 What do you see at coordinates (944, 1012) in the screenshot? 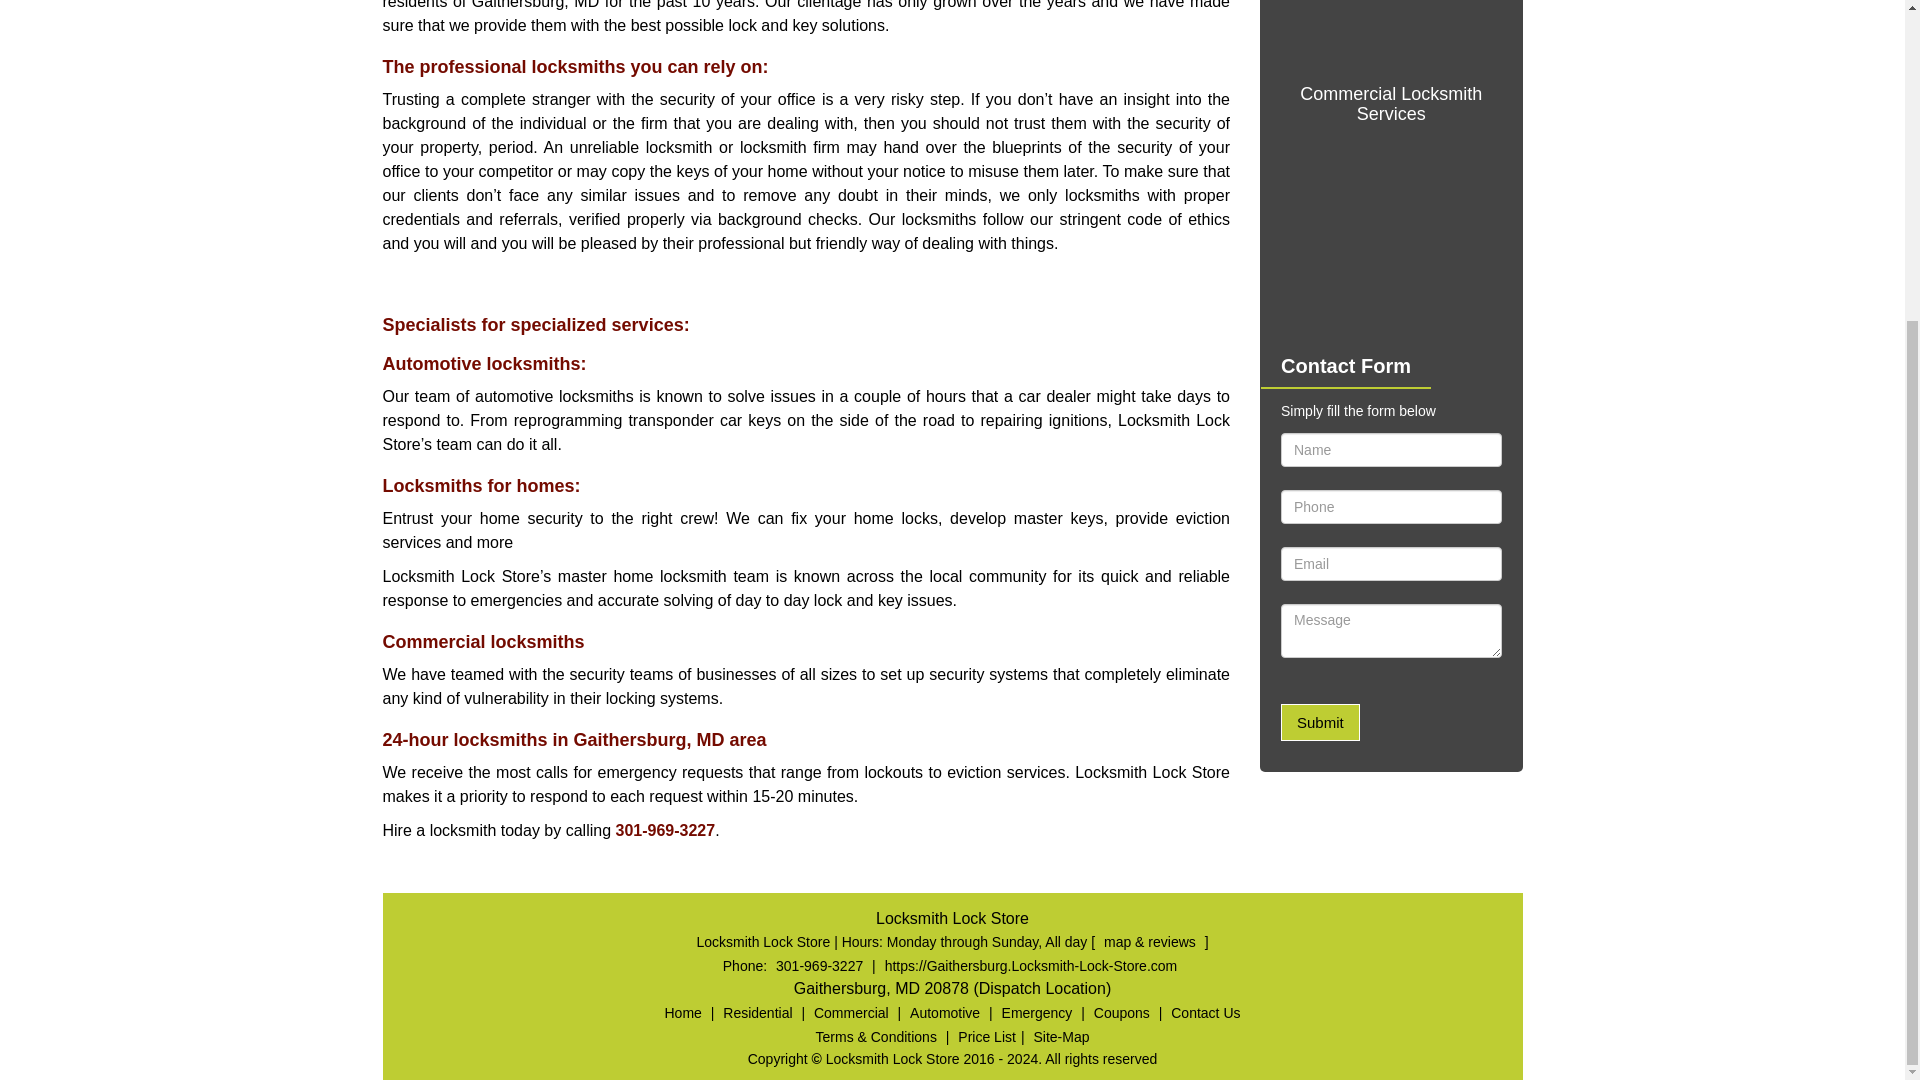
I see `Automotive` at bounding box center [944, 1012].